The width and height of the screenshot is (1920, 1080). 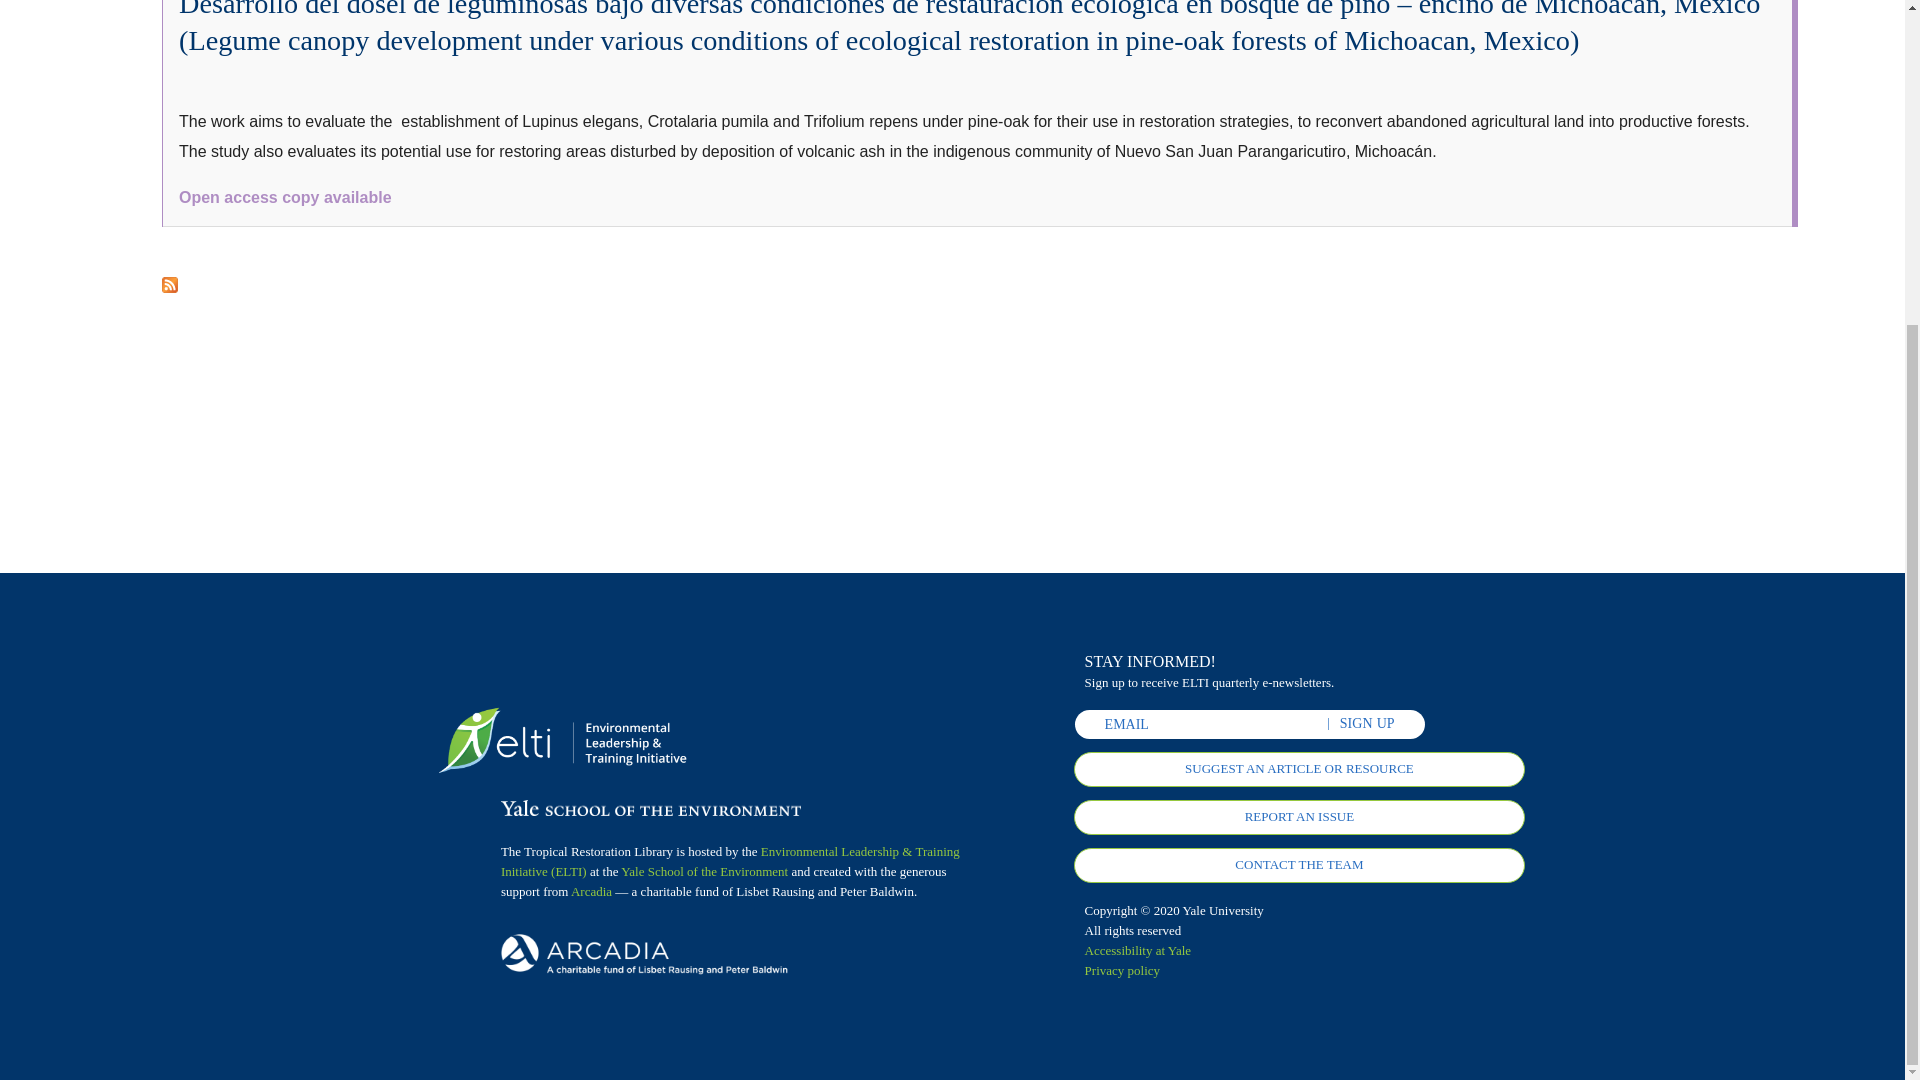 What do you see at coordinates (591, 891) in the screenshot?
I see `Arcadia` at bounding box center [591, 891].